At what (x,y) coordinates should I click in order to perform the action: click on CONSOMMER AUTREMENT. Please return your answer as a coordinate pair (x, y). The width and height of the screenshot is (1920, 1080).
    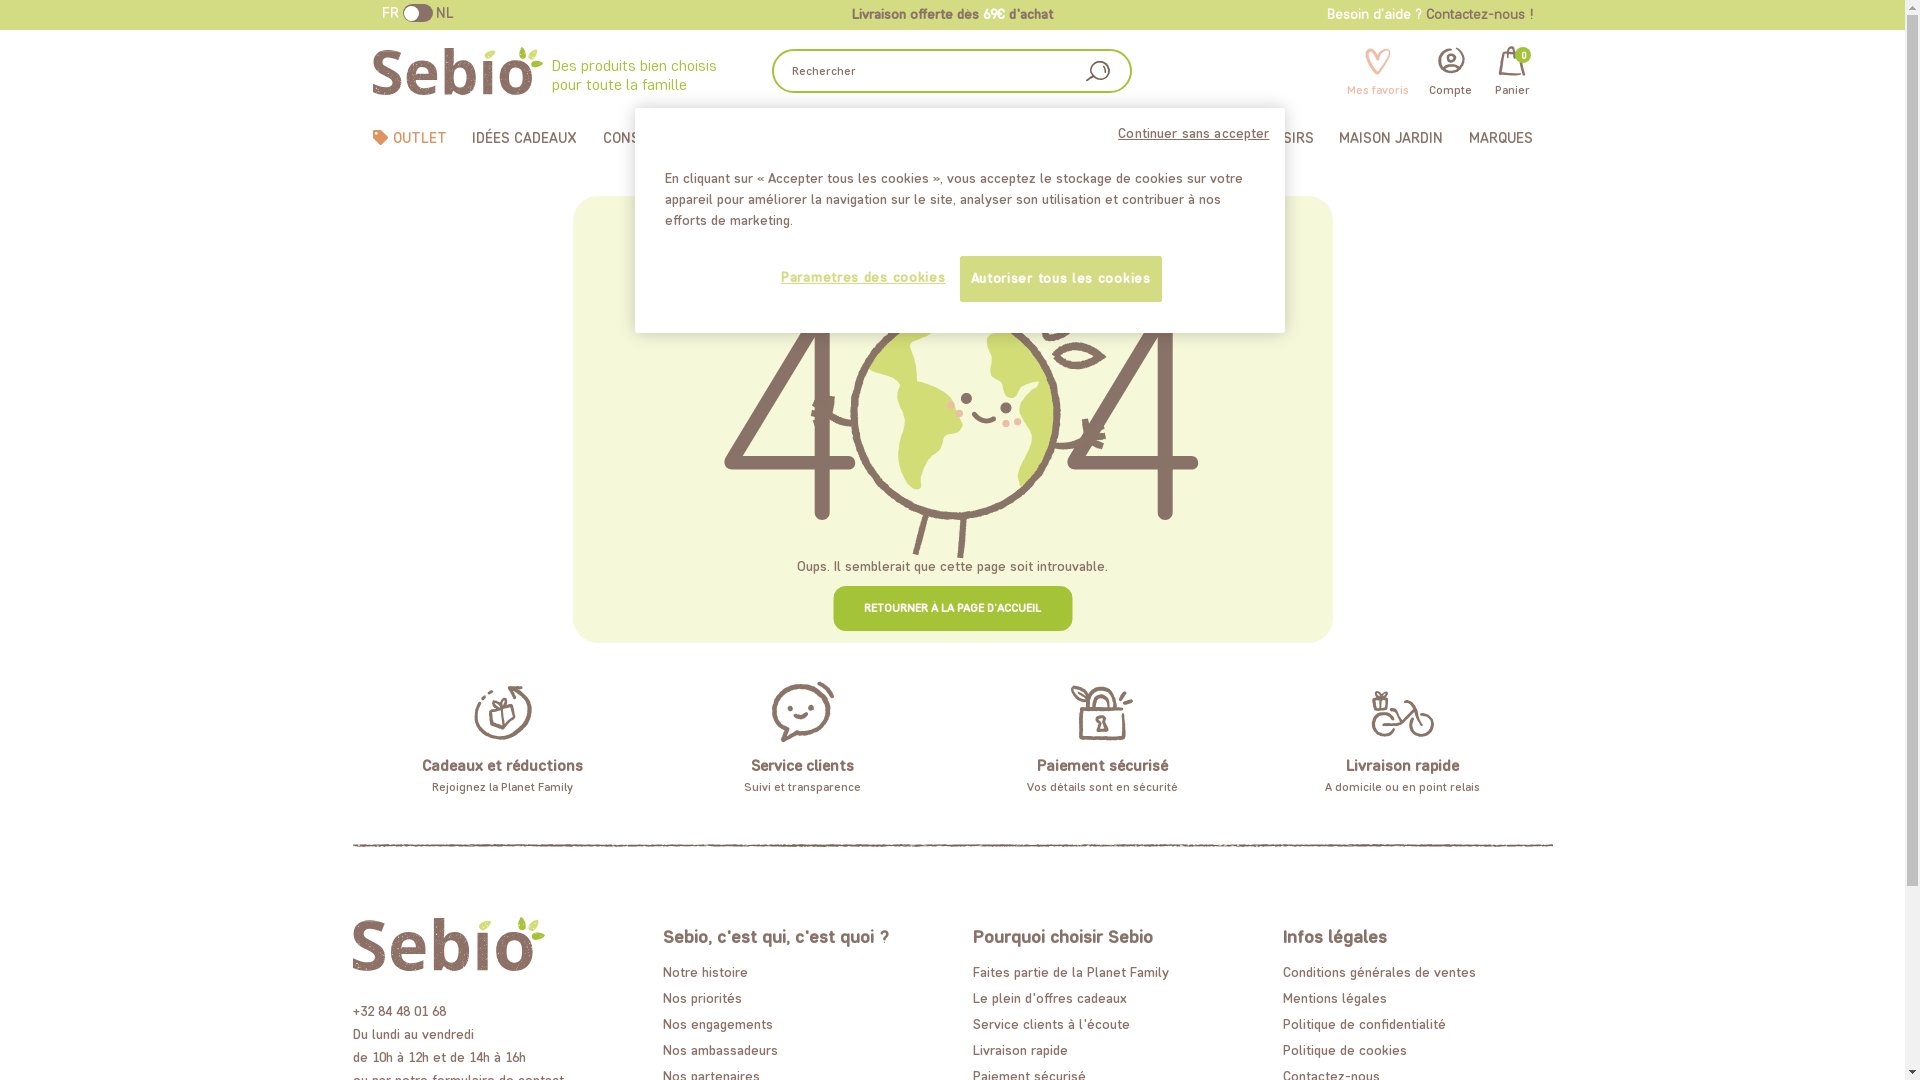
    Looking at the image, I should click on (688, 139).